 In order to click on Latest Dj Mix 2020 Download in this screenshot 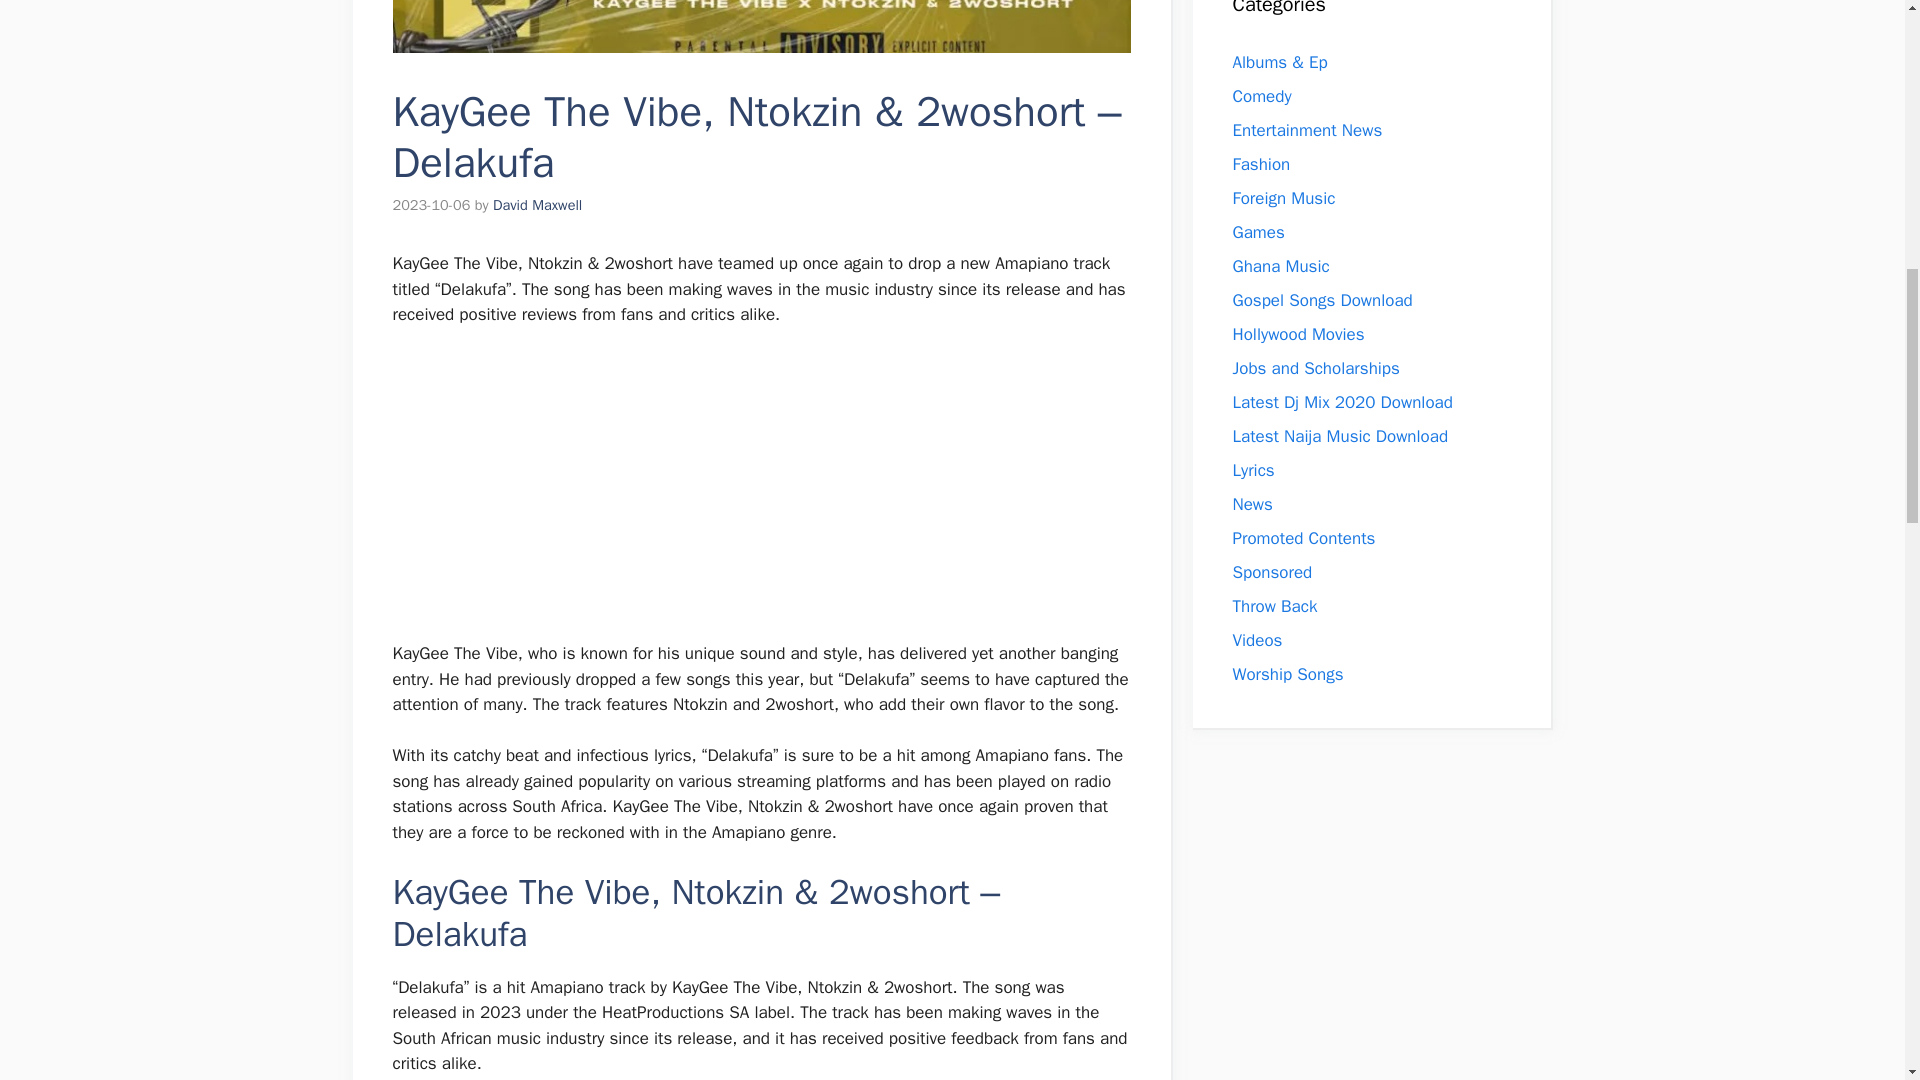, I will do `click(1342, 402)`.